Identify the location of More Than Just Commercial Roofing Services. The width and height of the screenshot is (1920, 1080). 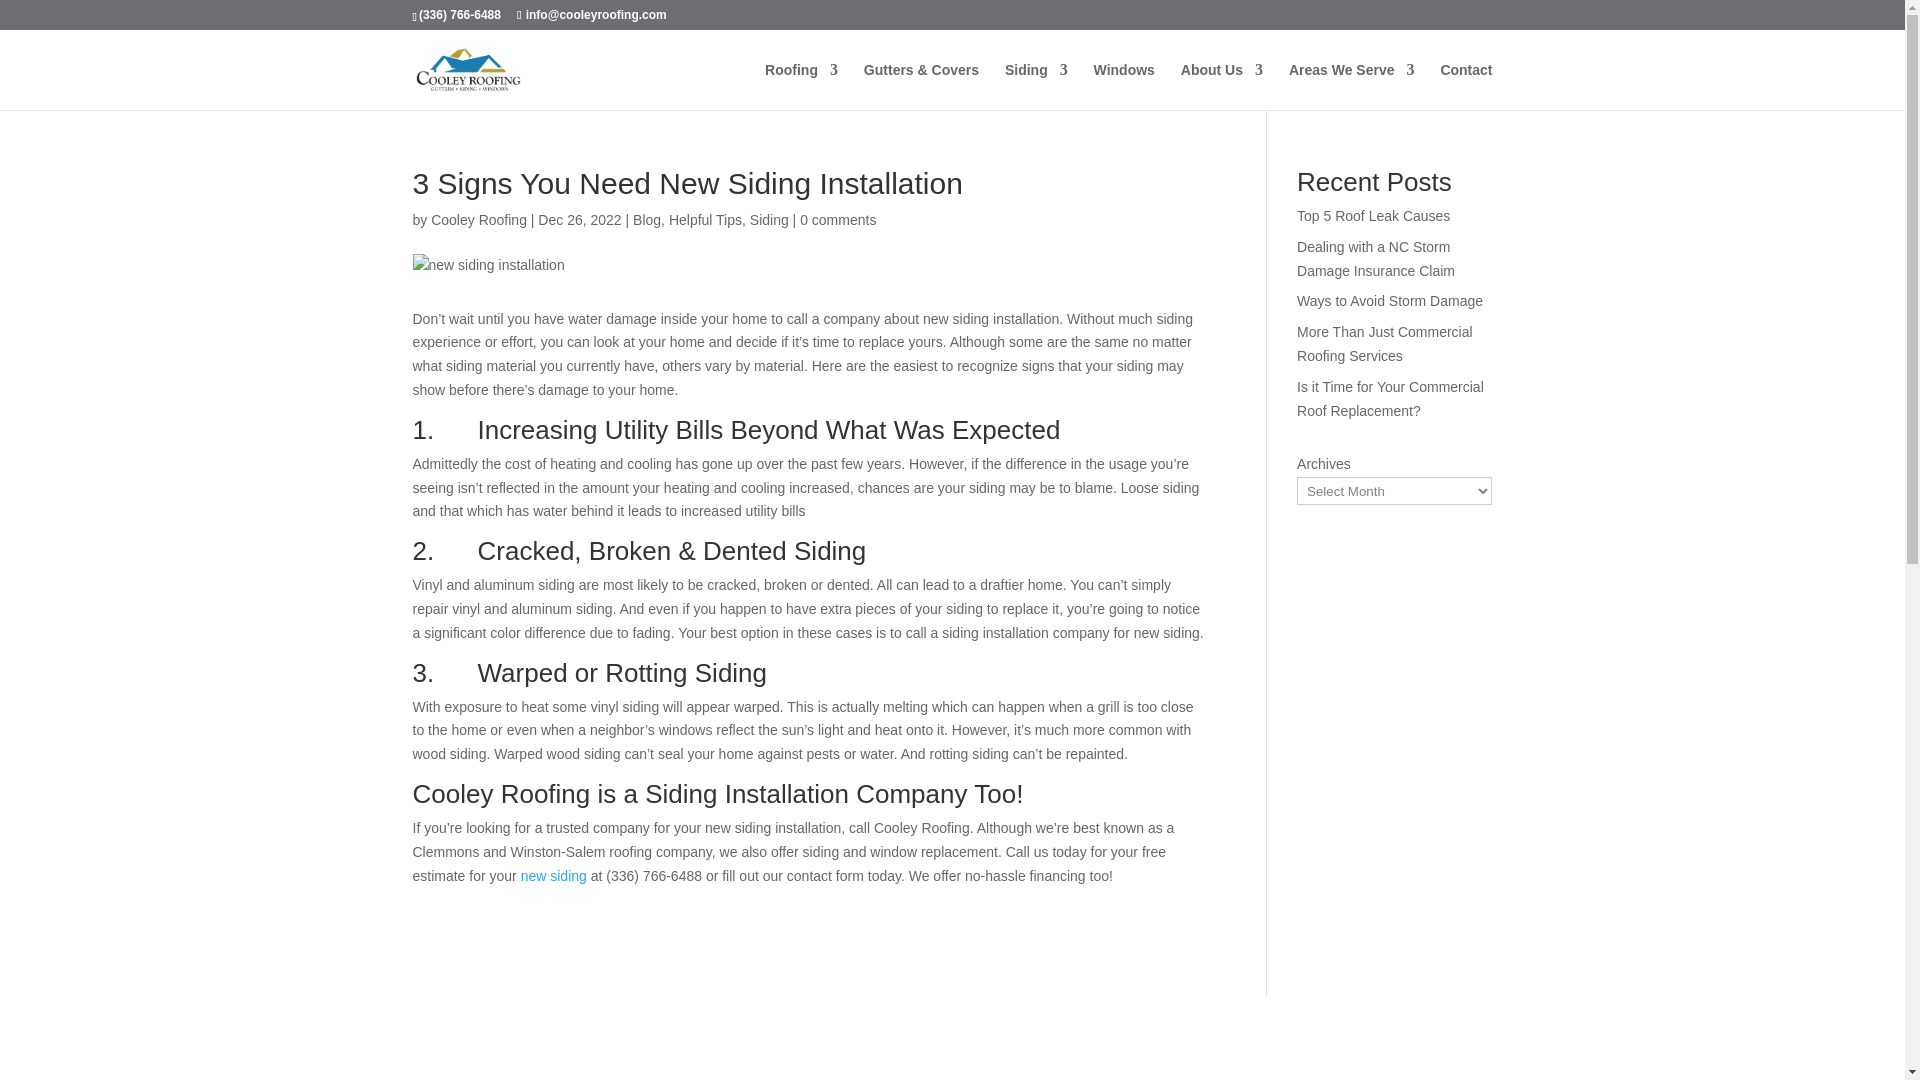
(1384, 344).